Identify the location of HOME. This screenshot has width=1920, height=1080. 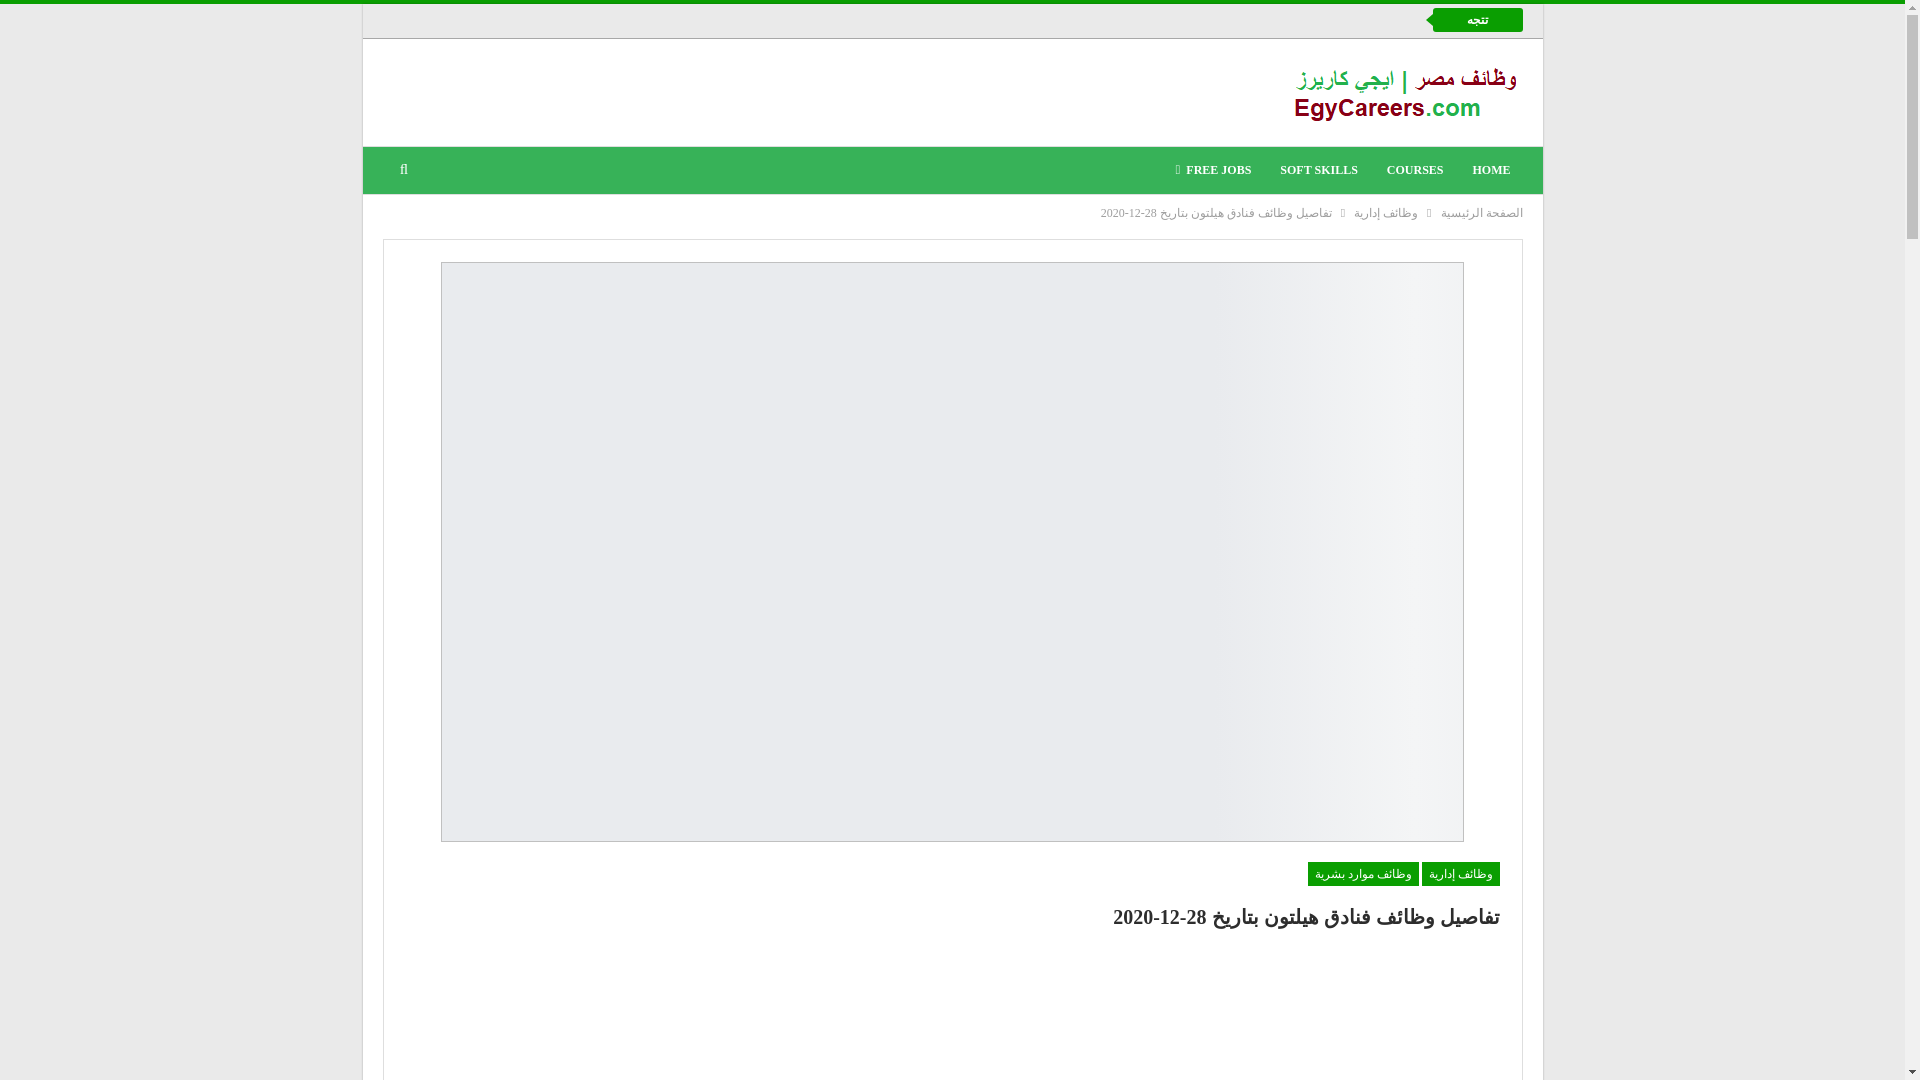
(1490, 170).